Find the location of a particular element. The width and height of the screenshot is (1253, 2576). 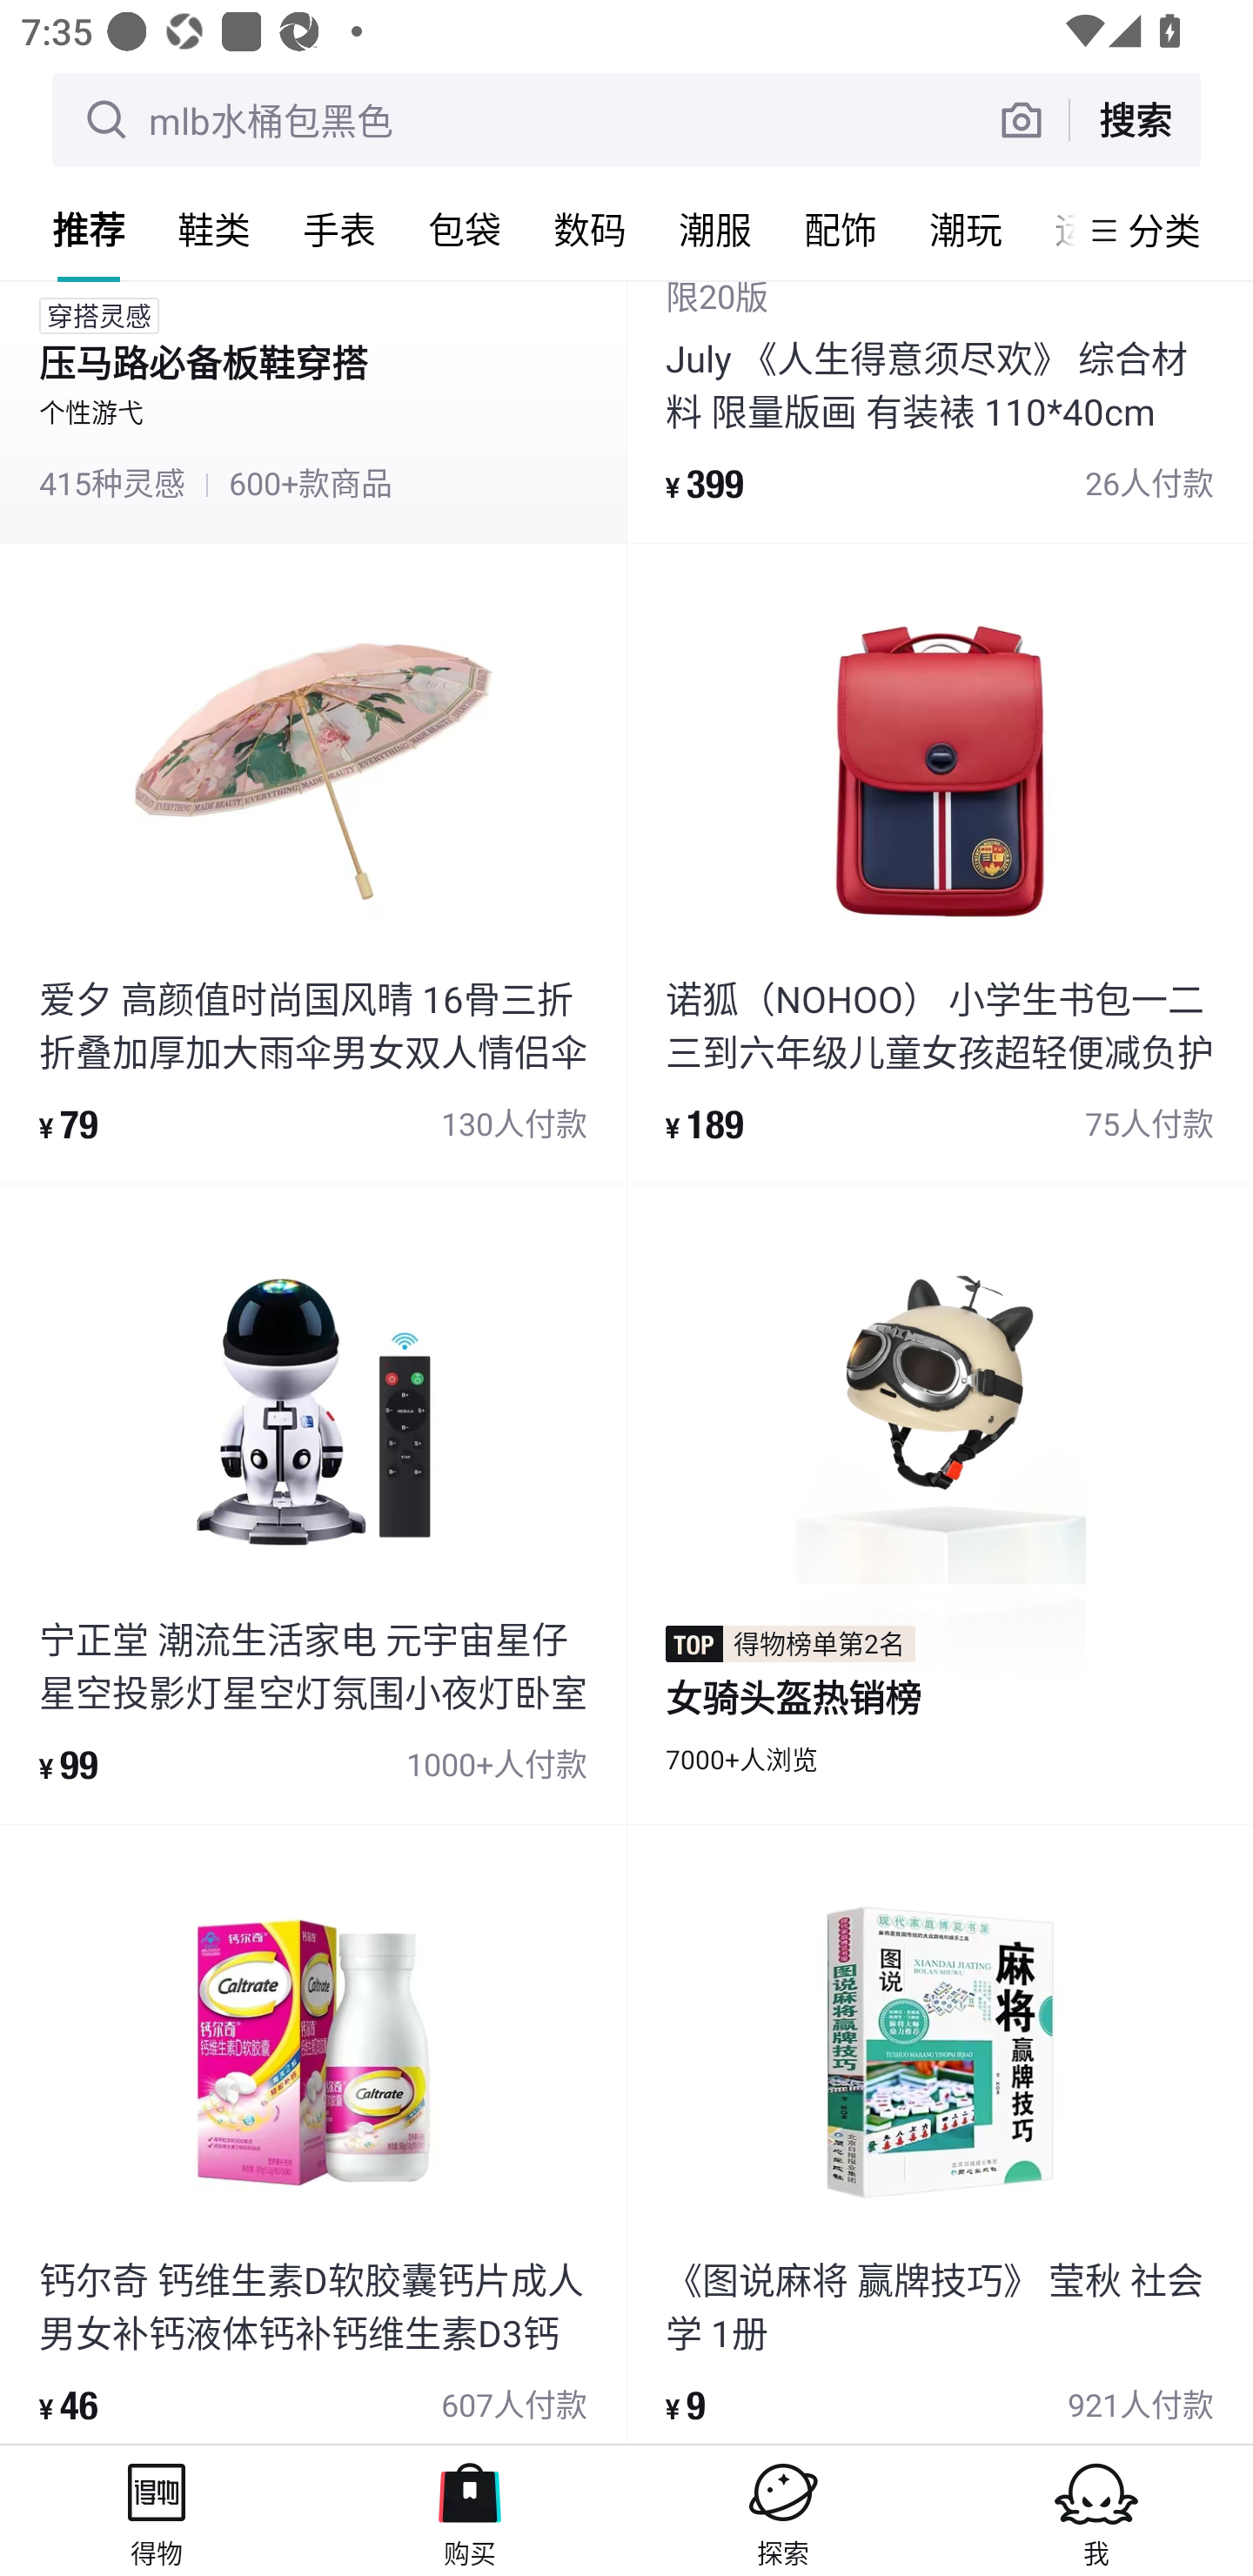

购买 is located at coordinates (470, 2510).